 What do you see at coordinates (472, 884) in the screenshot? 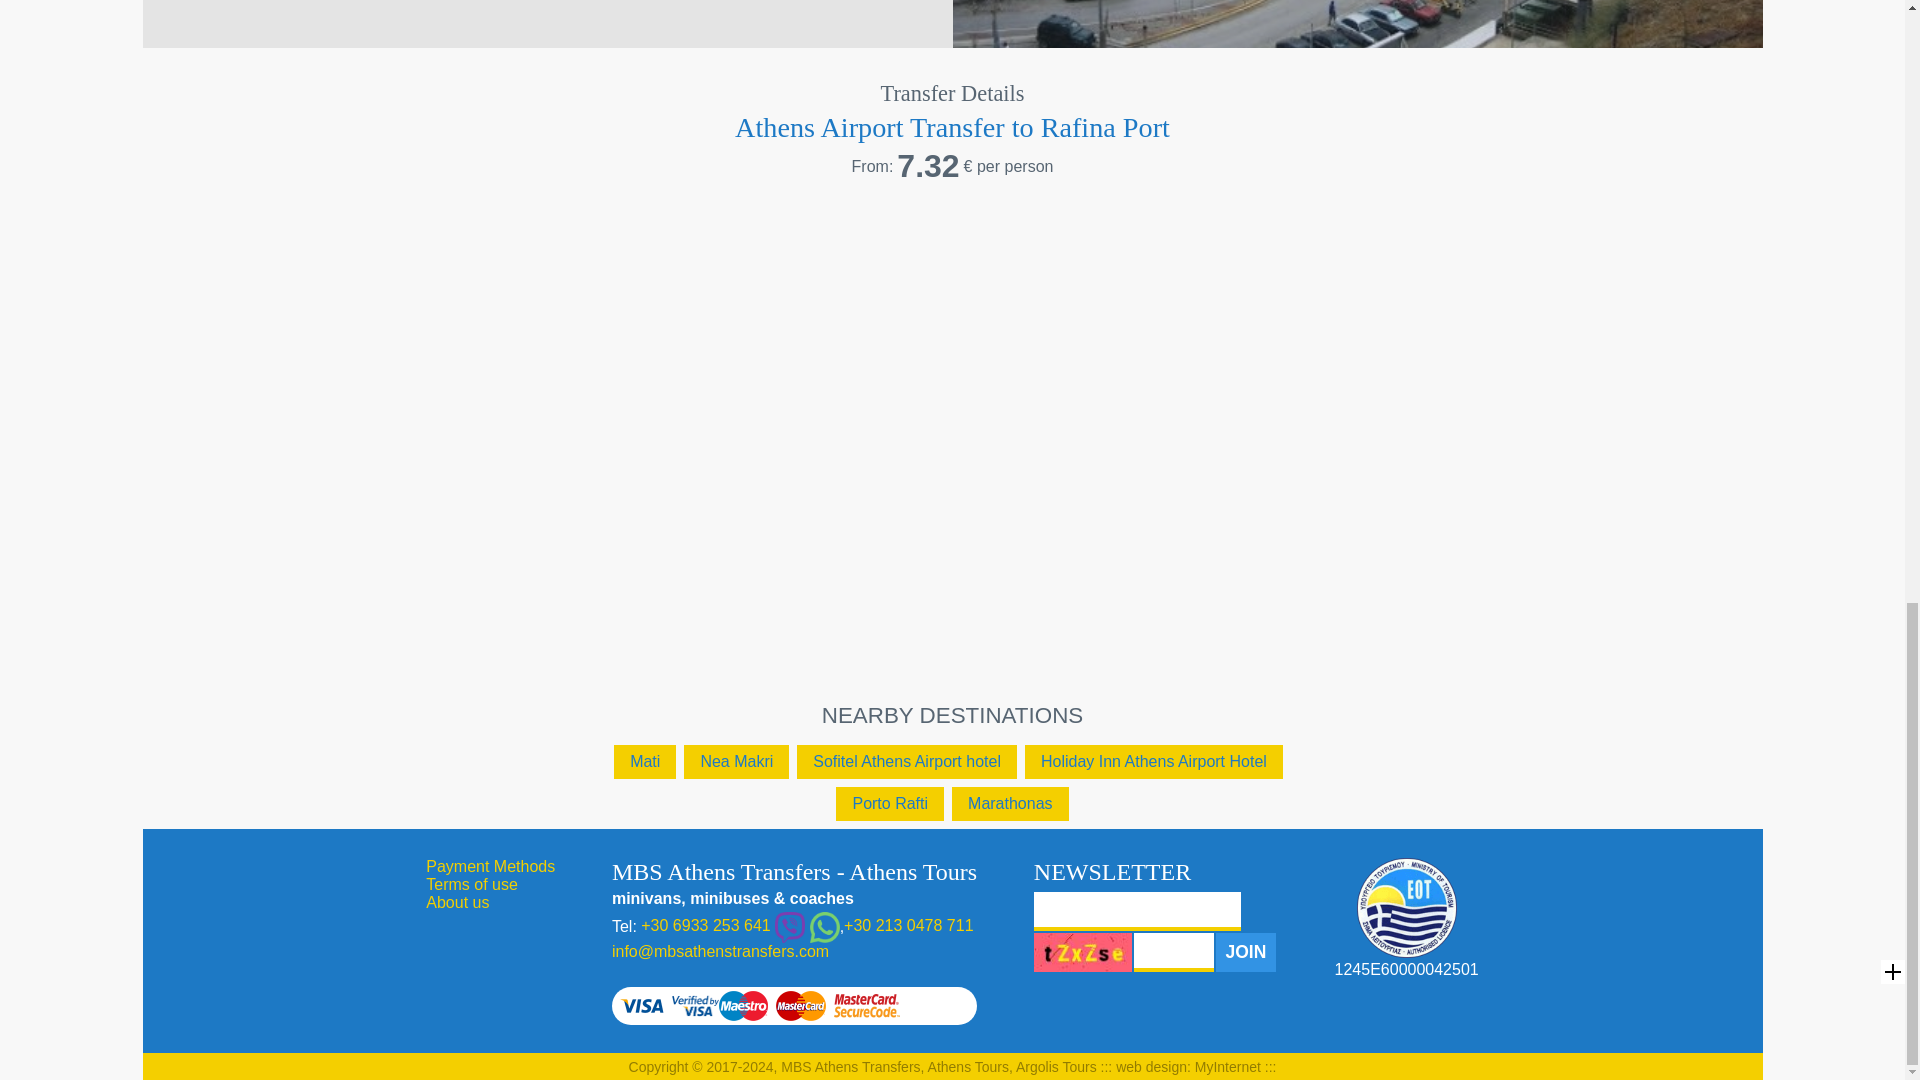
I see `Terms of use` at bounding box center [472, 884].